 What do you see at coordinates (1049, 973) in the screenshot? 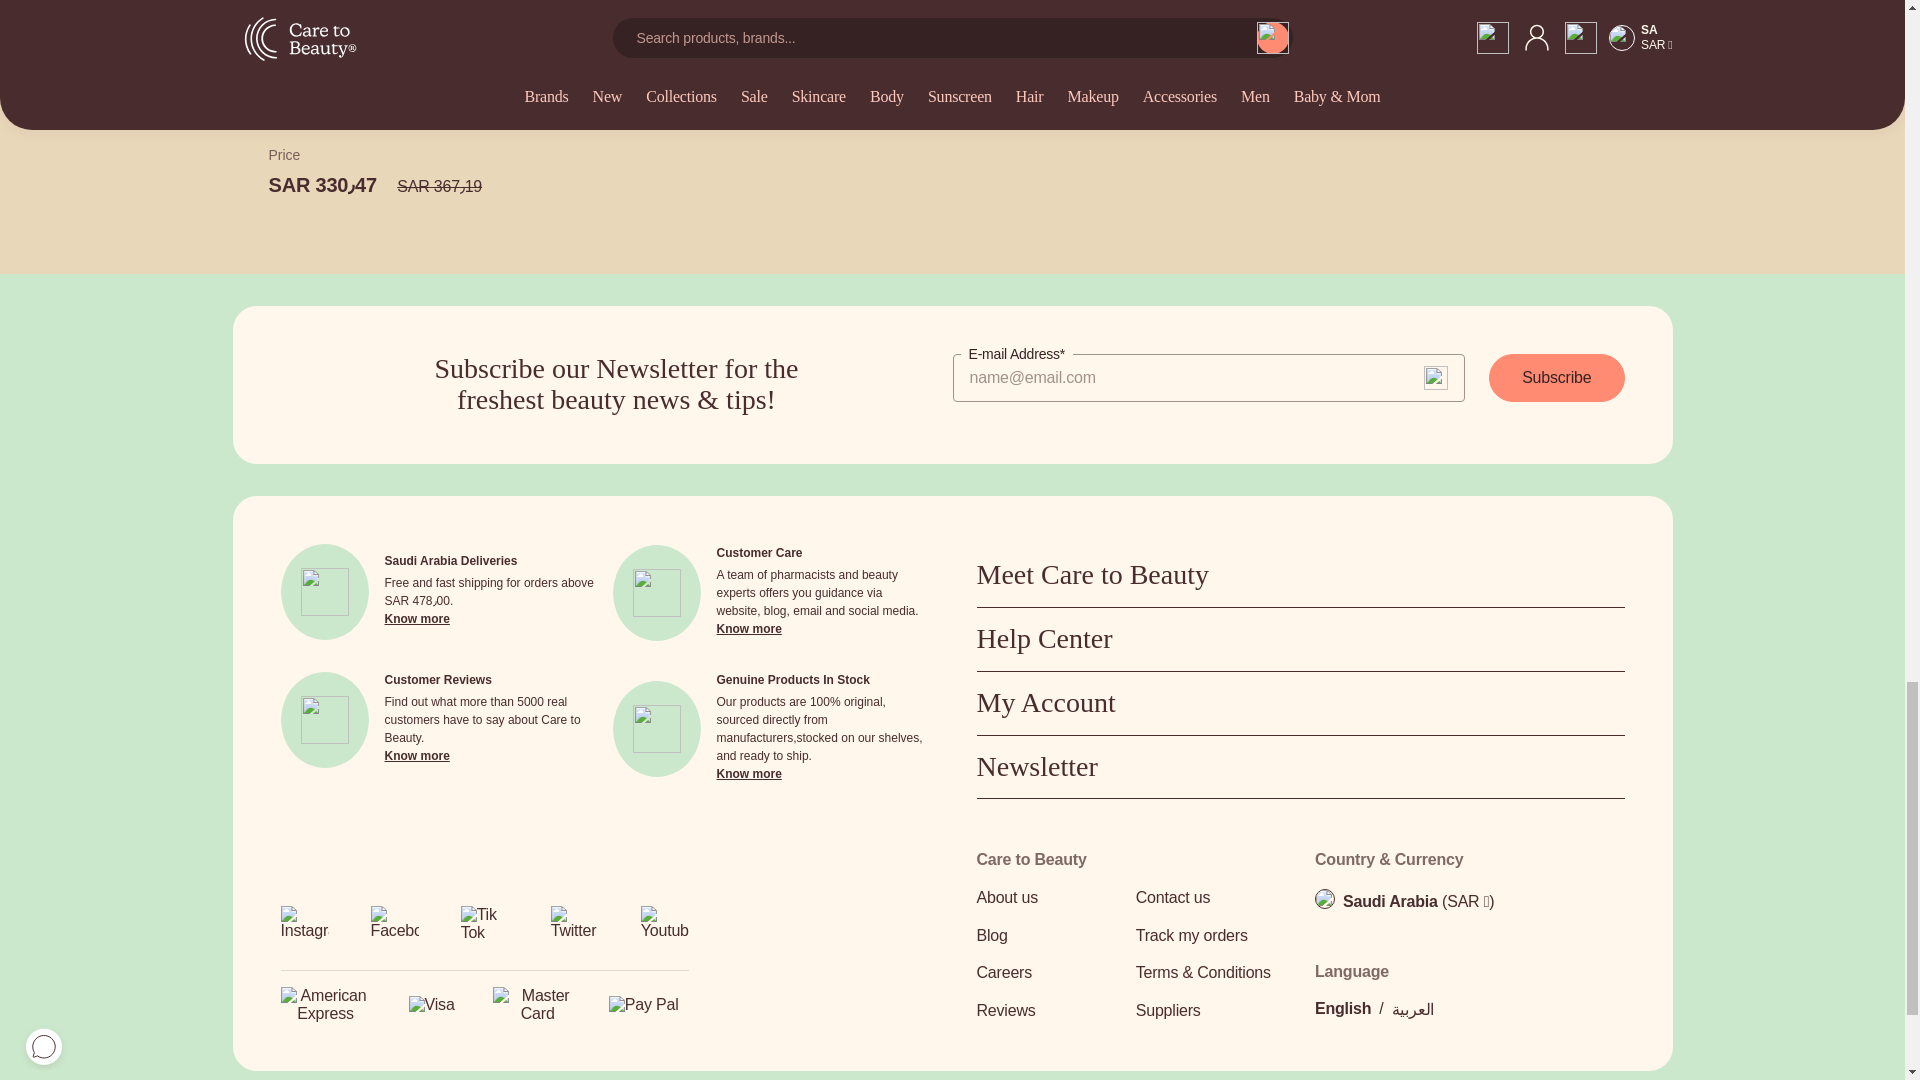
I see `Careers` at bounding box center [1049, 973].